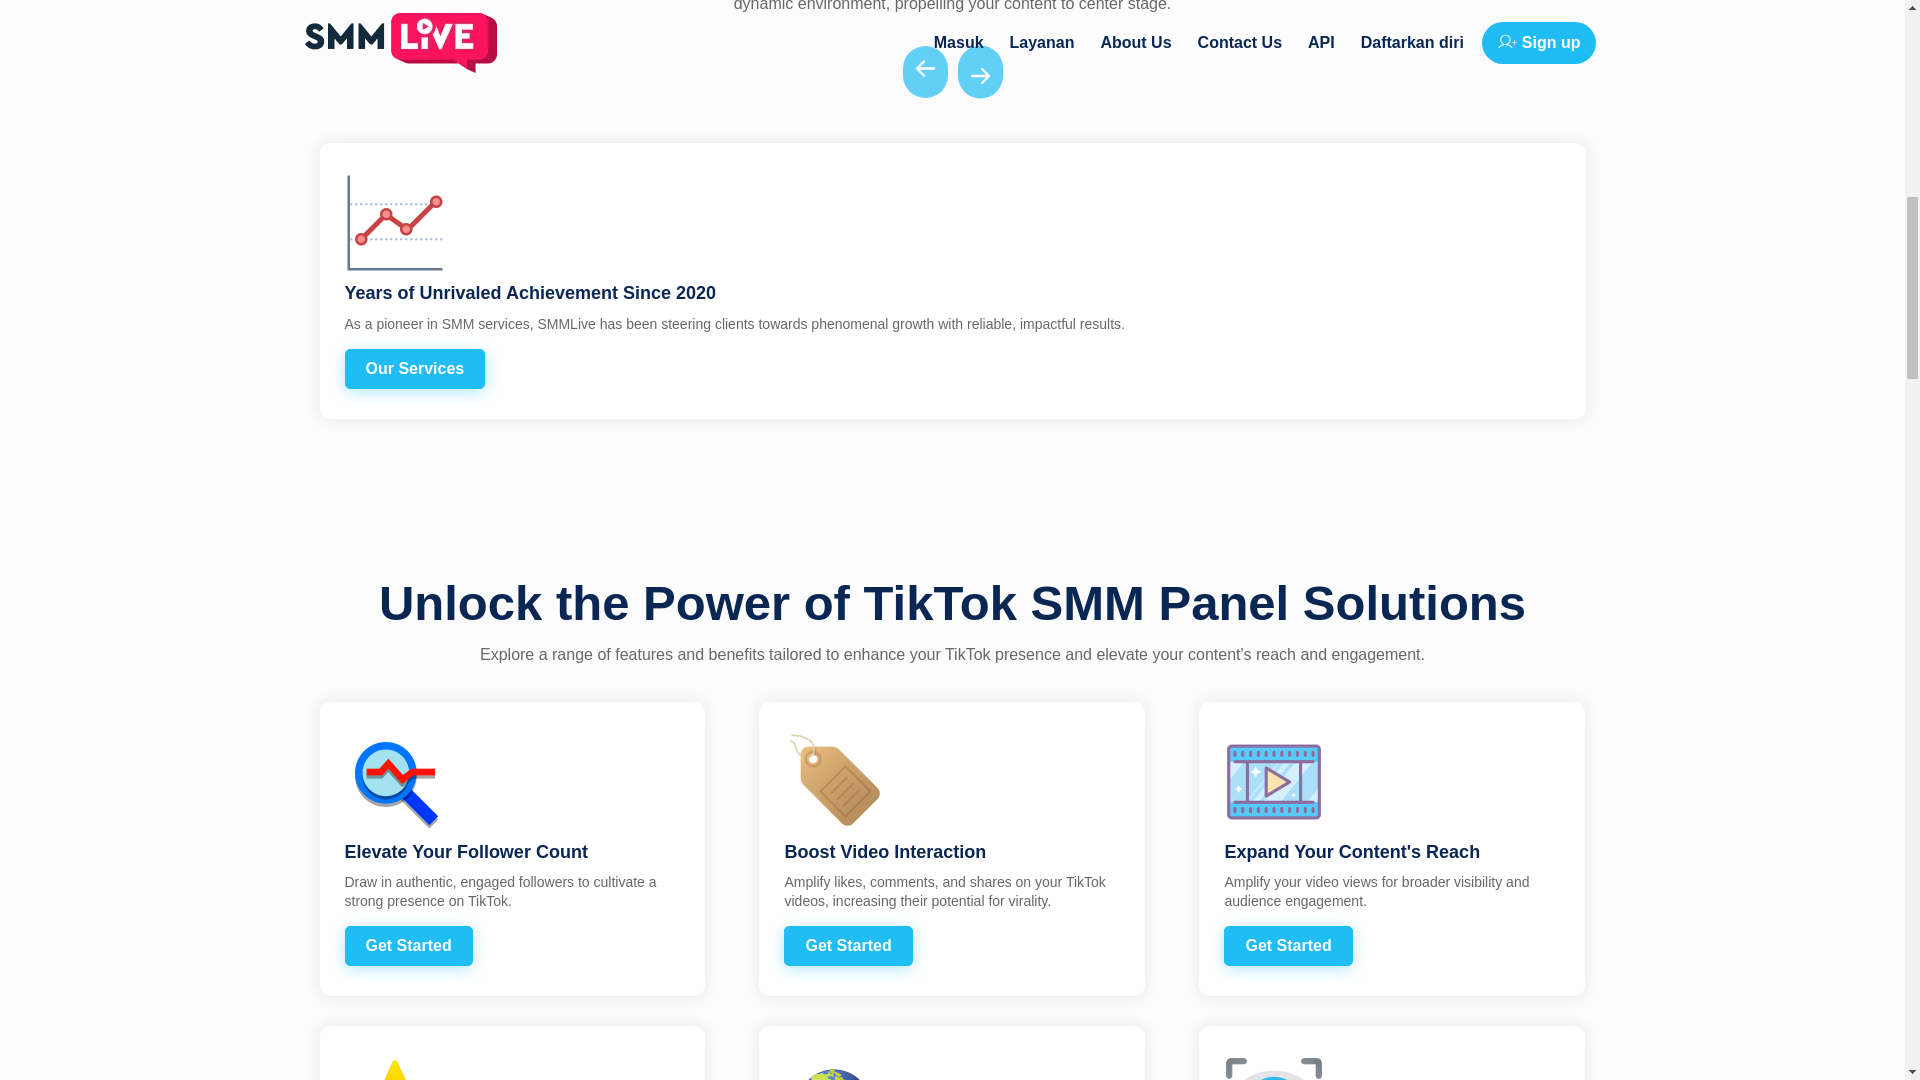 This screenshot has height=1080, width=1920. What do you see at coordinates (408, 945) in the screenshot?
I see `Get Started` at bounding box center [408, 945].